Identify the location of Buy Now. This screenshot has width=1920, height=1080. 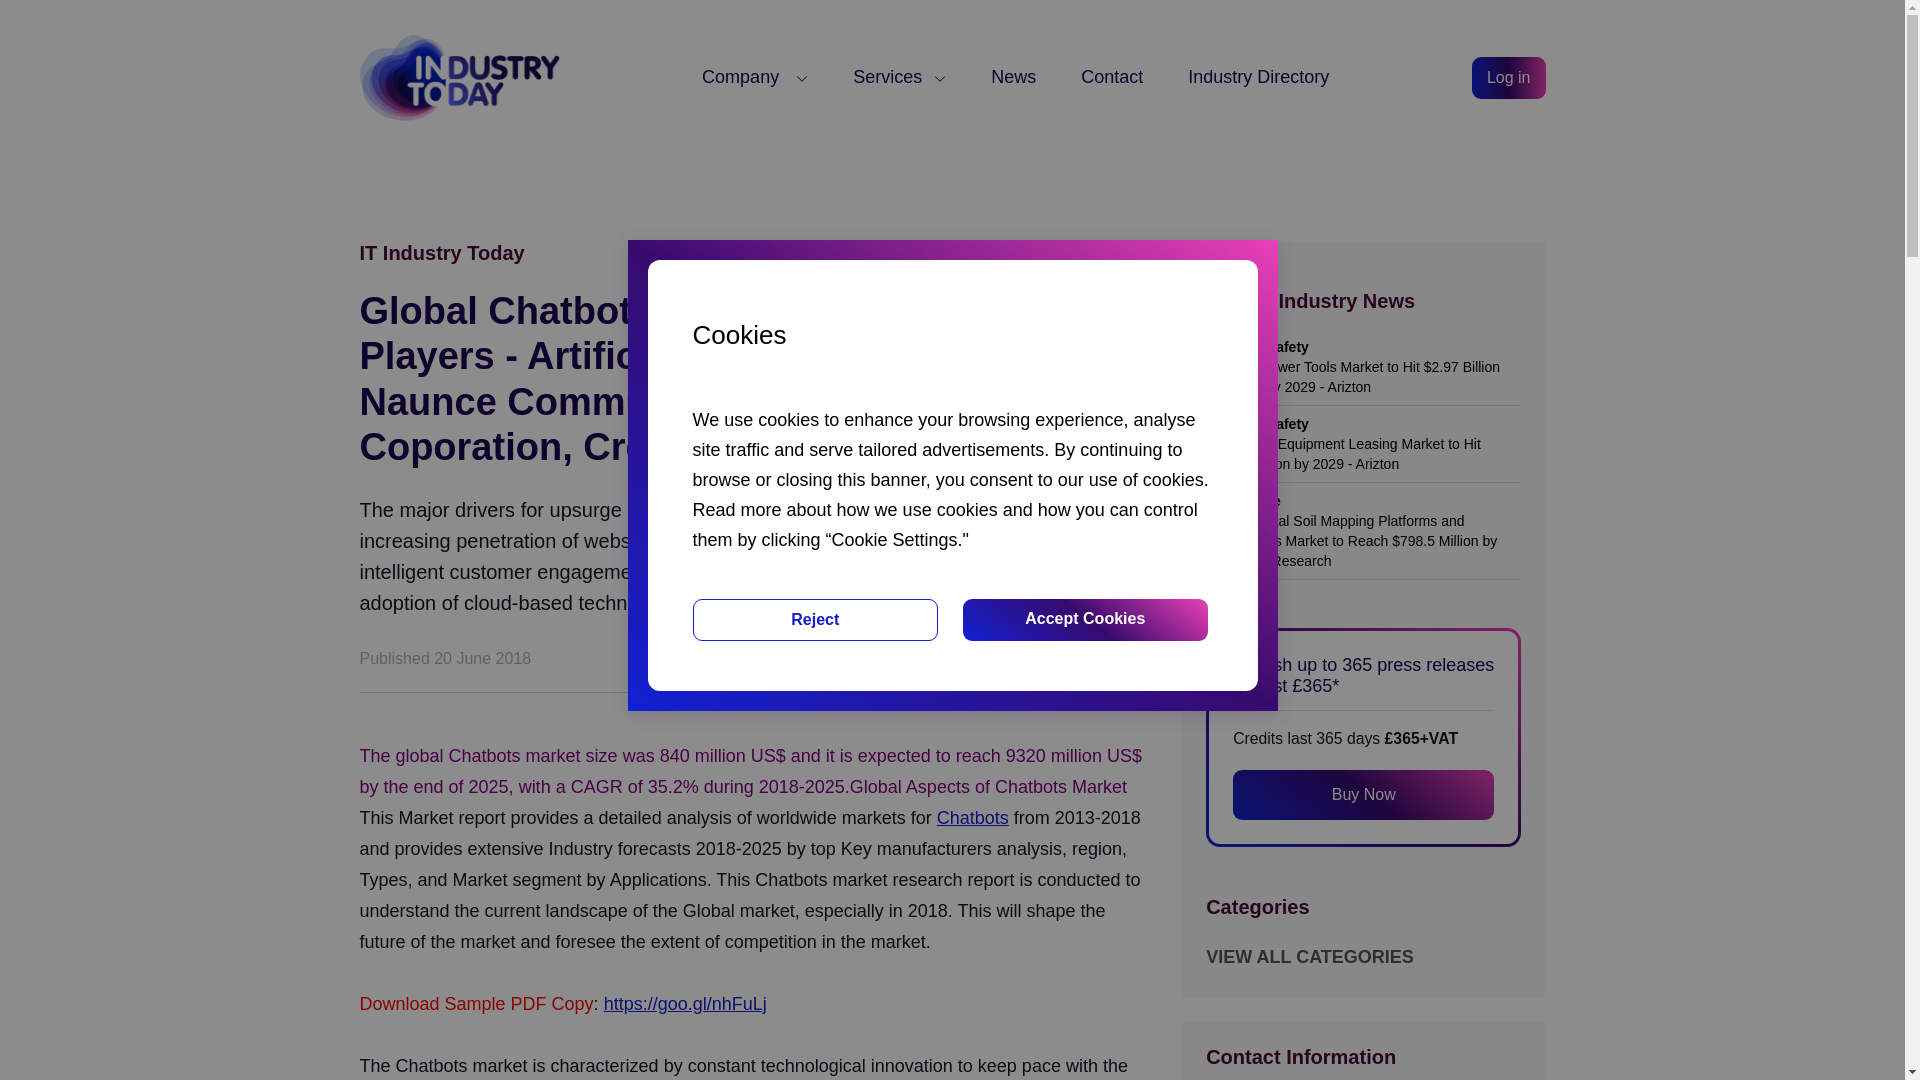
(1362, 794).